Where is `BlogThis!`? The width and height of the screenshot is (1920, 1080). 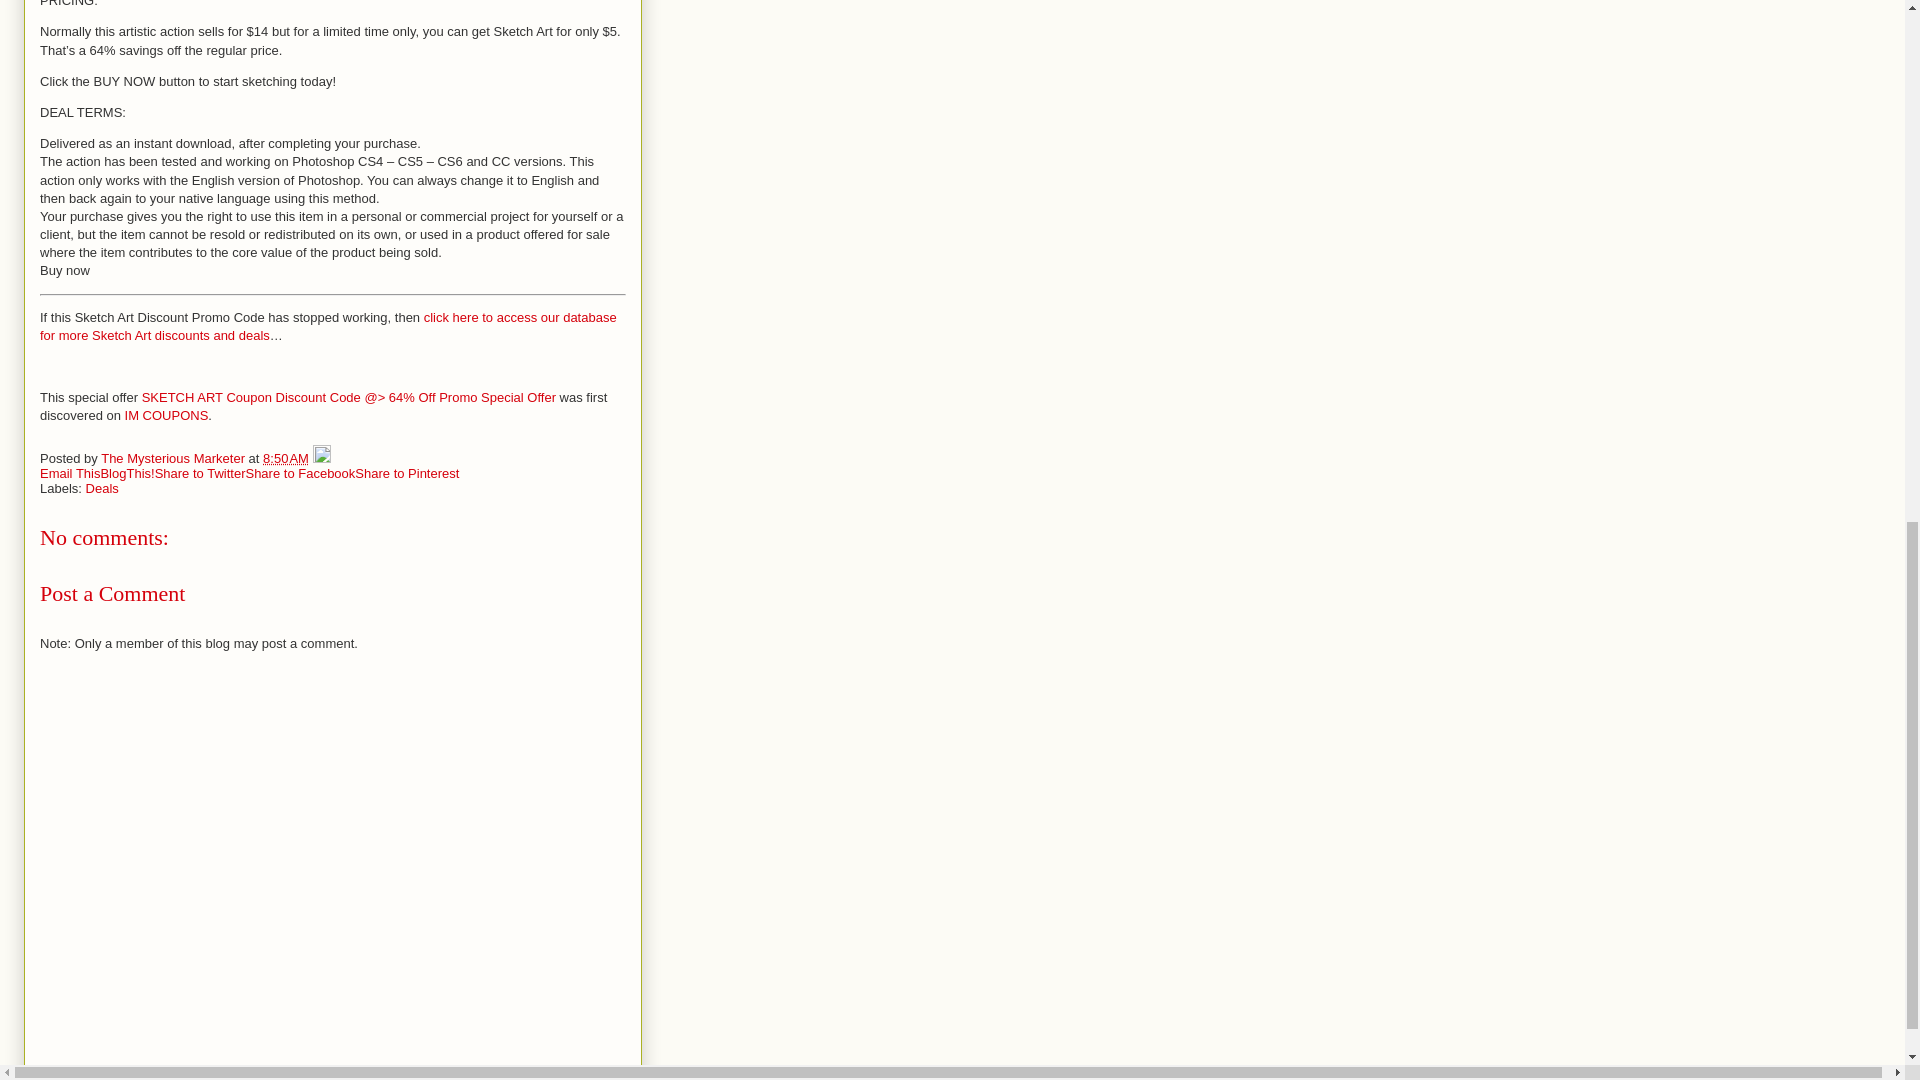 BlogThis! is located at coordinates (126, 472).